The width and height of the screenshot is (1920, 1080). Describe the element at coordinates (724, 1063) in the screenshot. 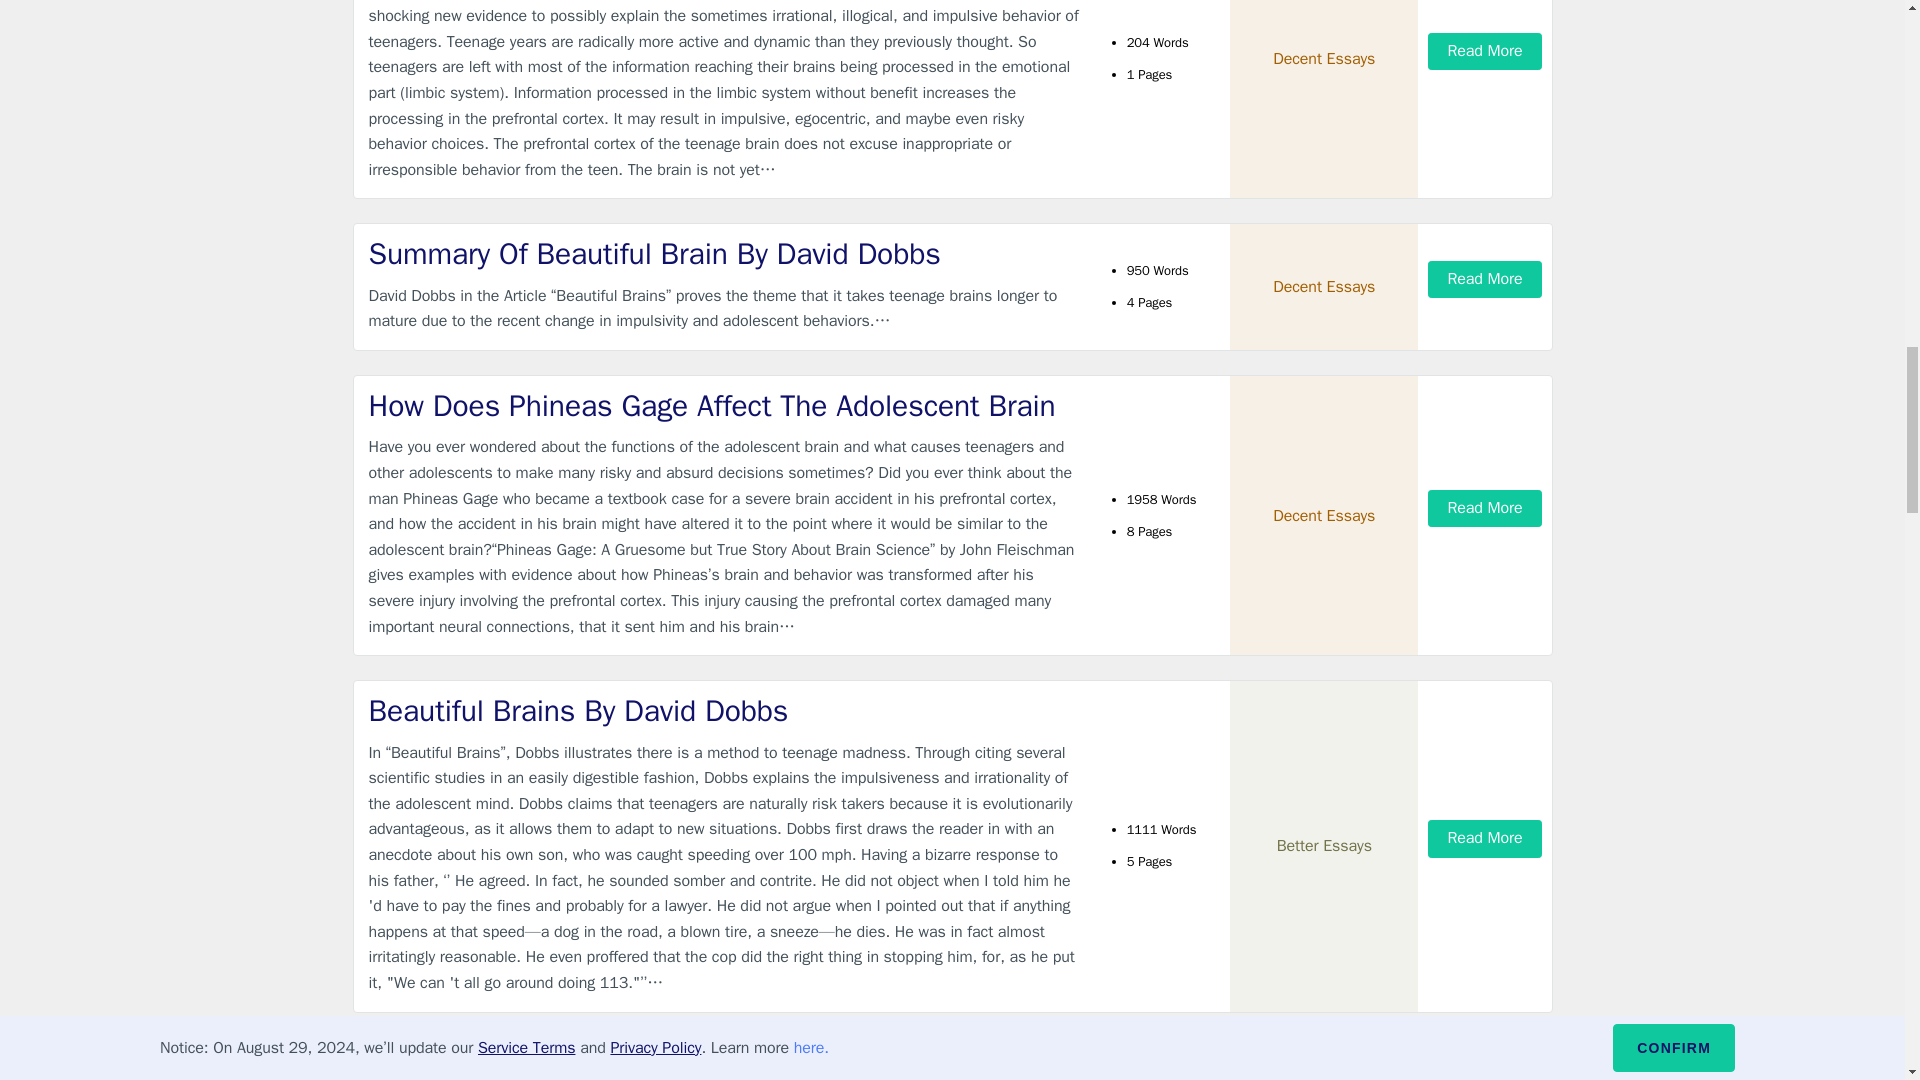

I see `Beautiful Brain By David Dobbs Analysis` at that location.